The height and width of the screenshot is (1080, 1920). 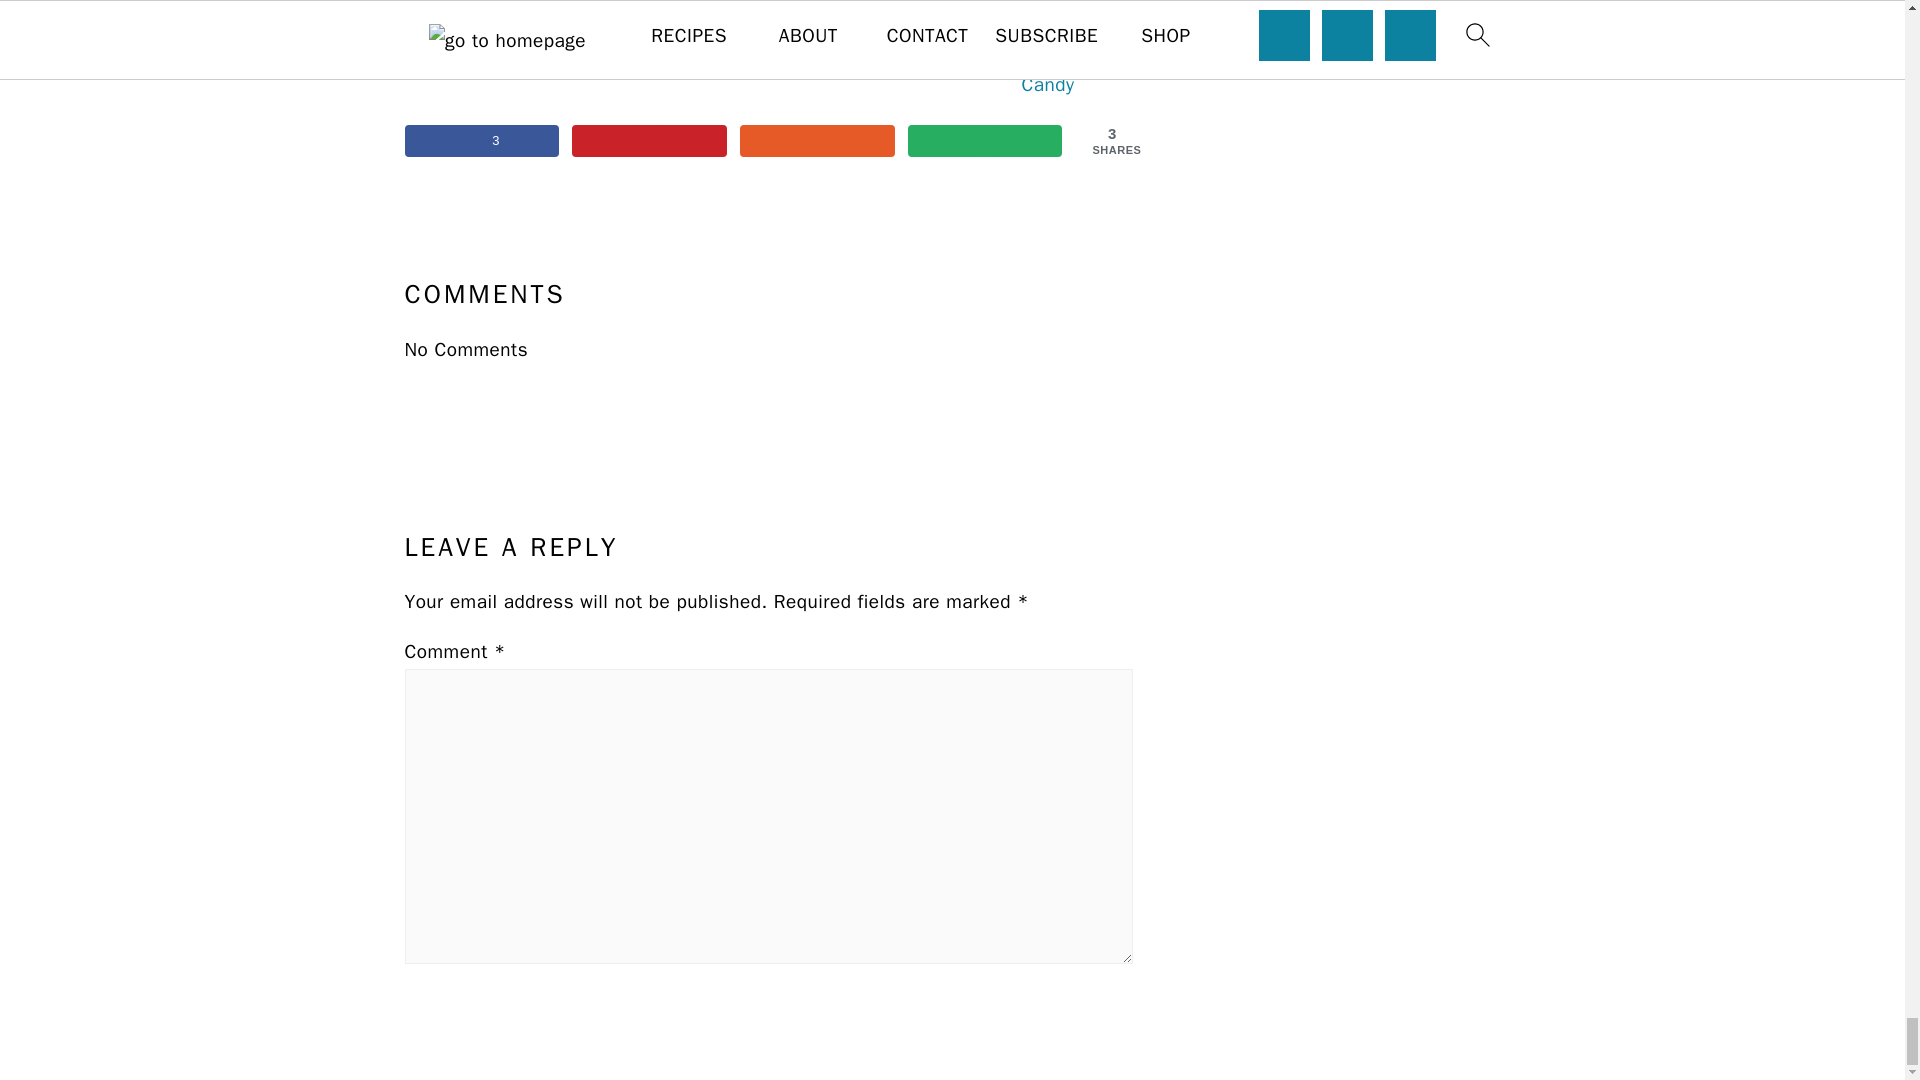 What do you see at coordinates (480, 140) in the screenshot?
I see `Share on Facebook` at bounding box center [480, 140].